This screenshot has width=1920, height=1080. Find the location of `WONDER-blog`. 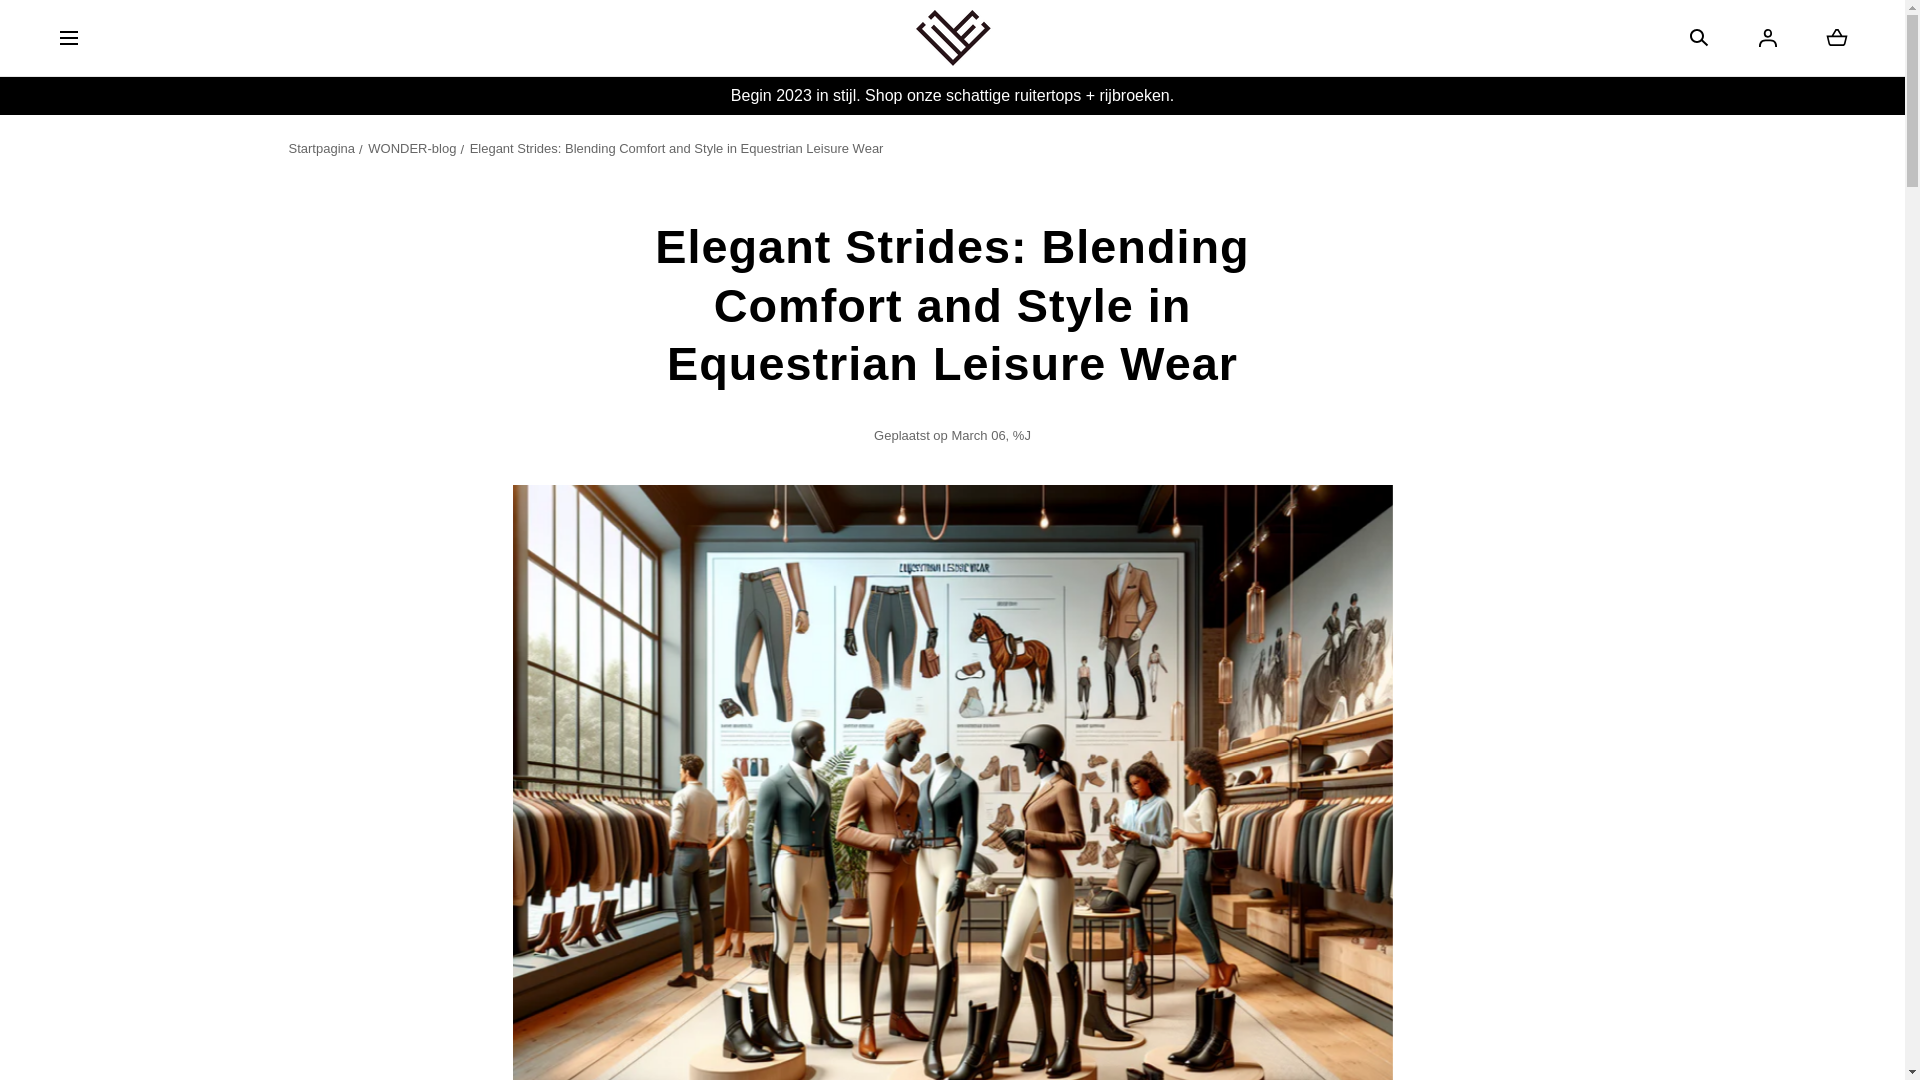

WONDER-blog is located at coordinates (1836, 37).